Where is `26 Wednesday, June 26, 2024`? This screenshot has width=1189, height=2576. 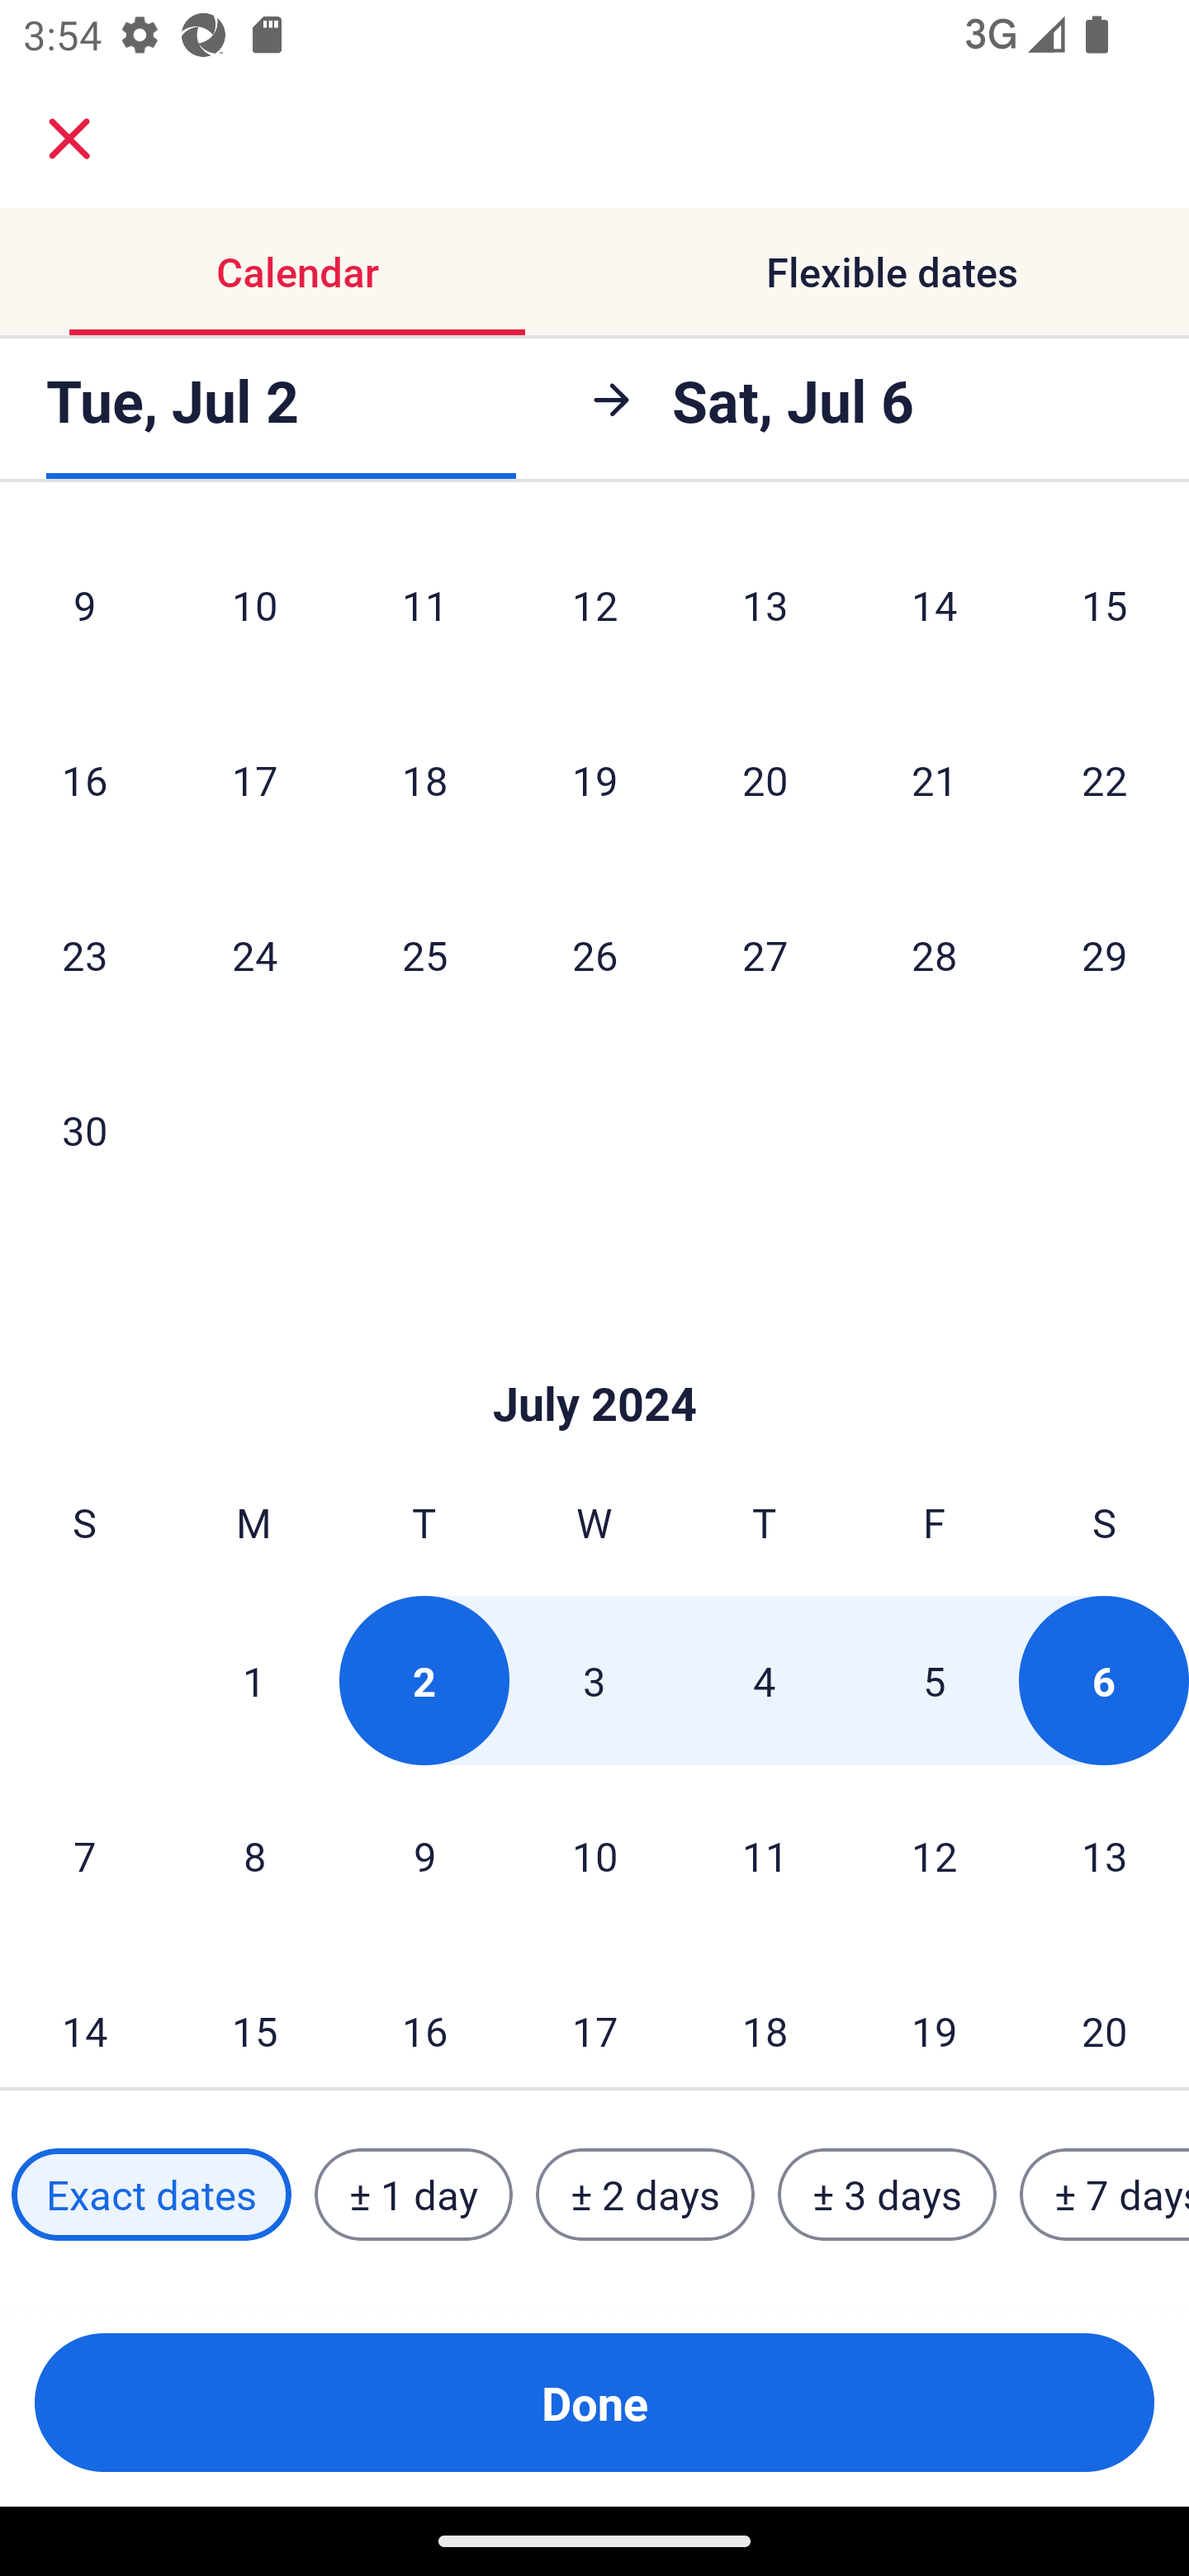 26 Wednesday, June 26, 2024 is located at coordinates (594, 955).